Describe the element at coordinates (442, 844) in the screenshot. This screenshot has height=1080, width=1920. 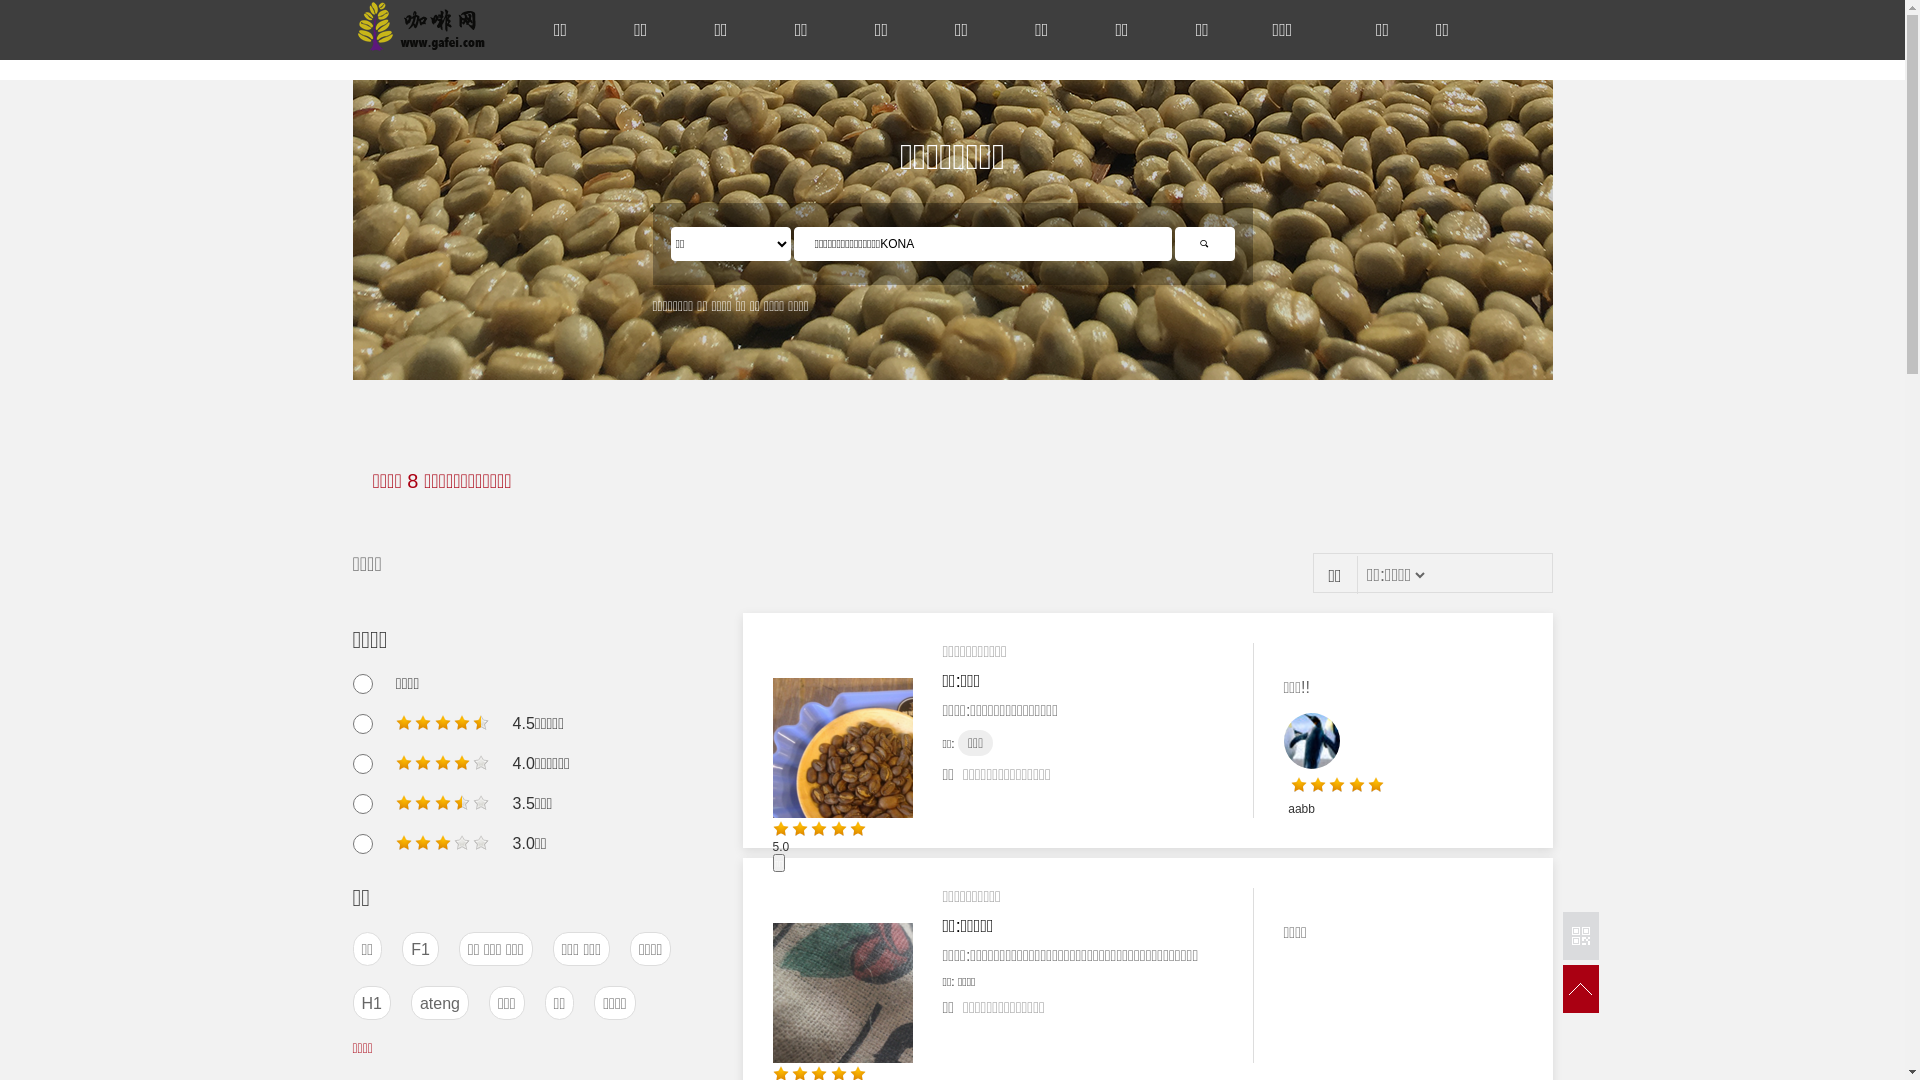
I see `regular` at that location.